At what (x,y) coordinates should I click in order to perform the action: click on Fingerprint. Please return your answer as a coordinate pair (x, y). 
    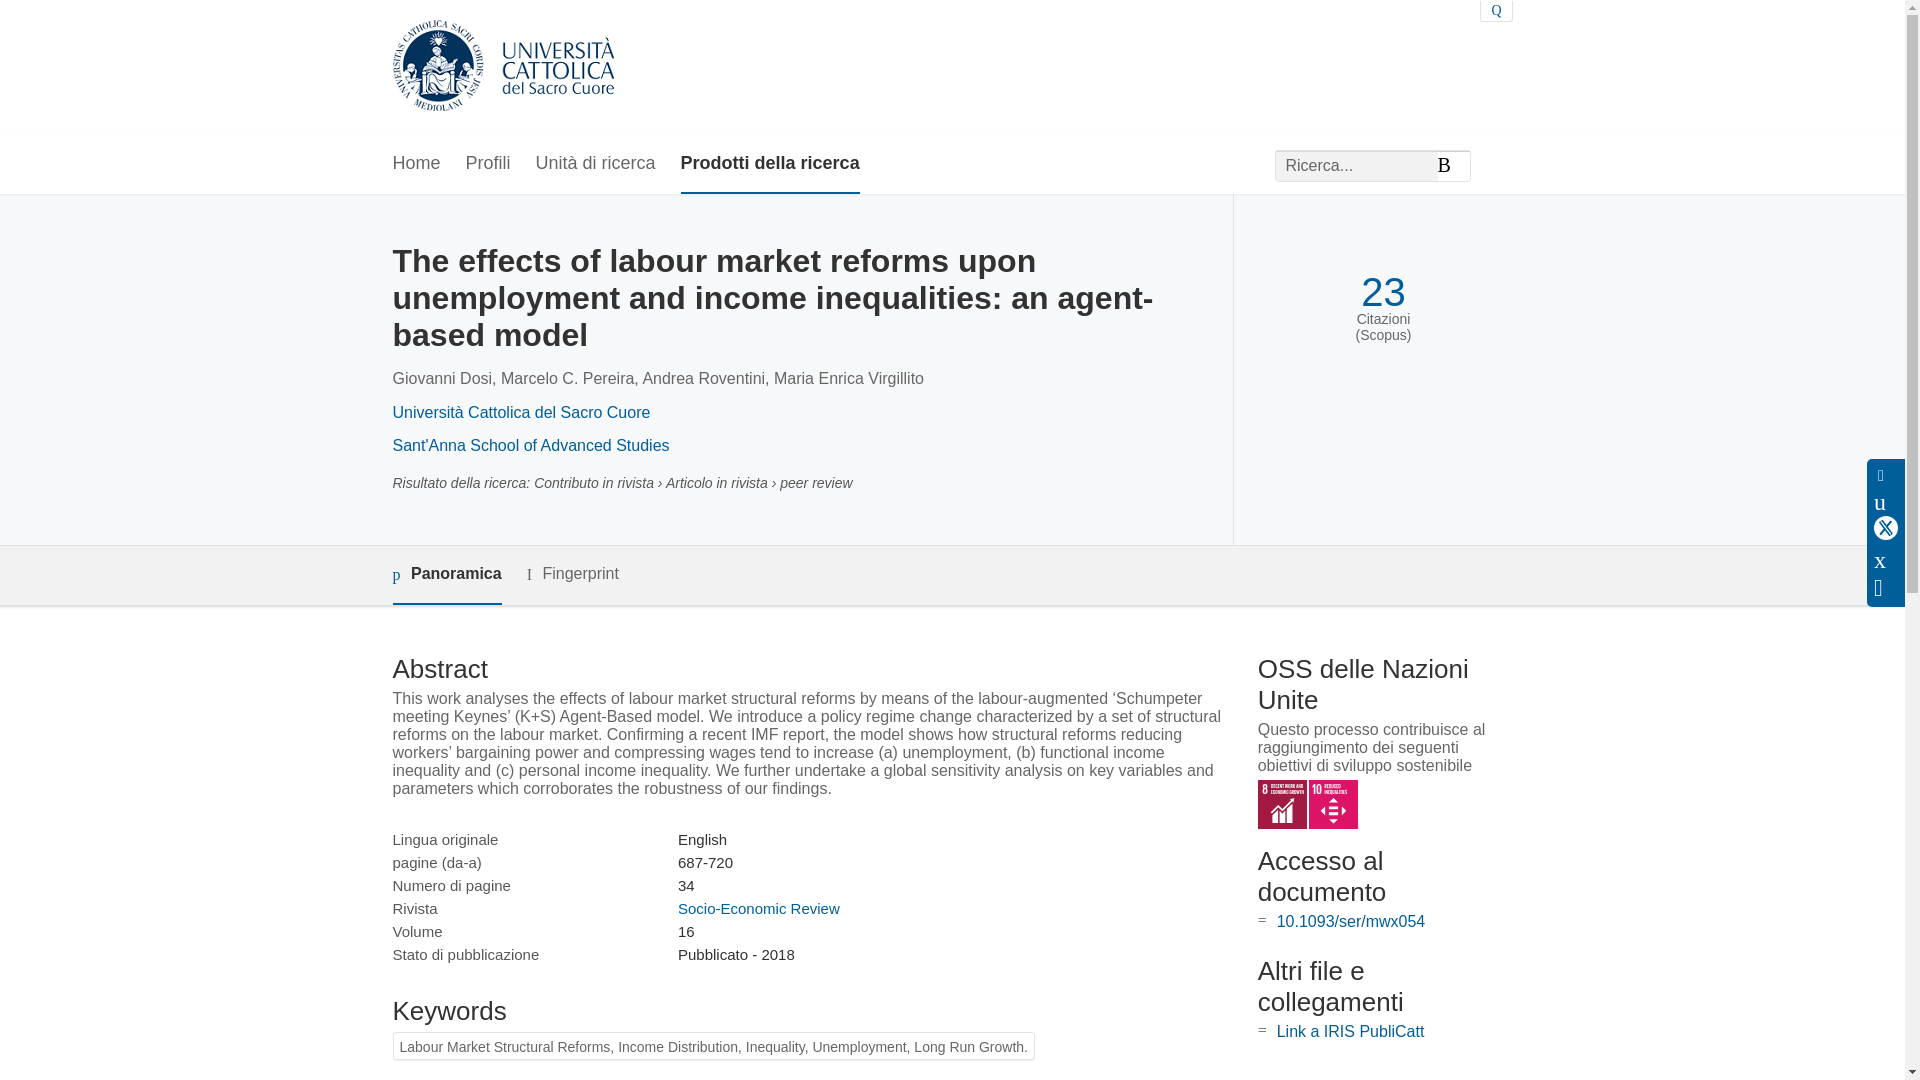
    Looking at the image, I should click on (572, 574).